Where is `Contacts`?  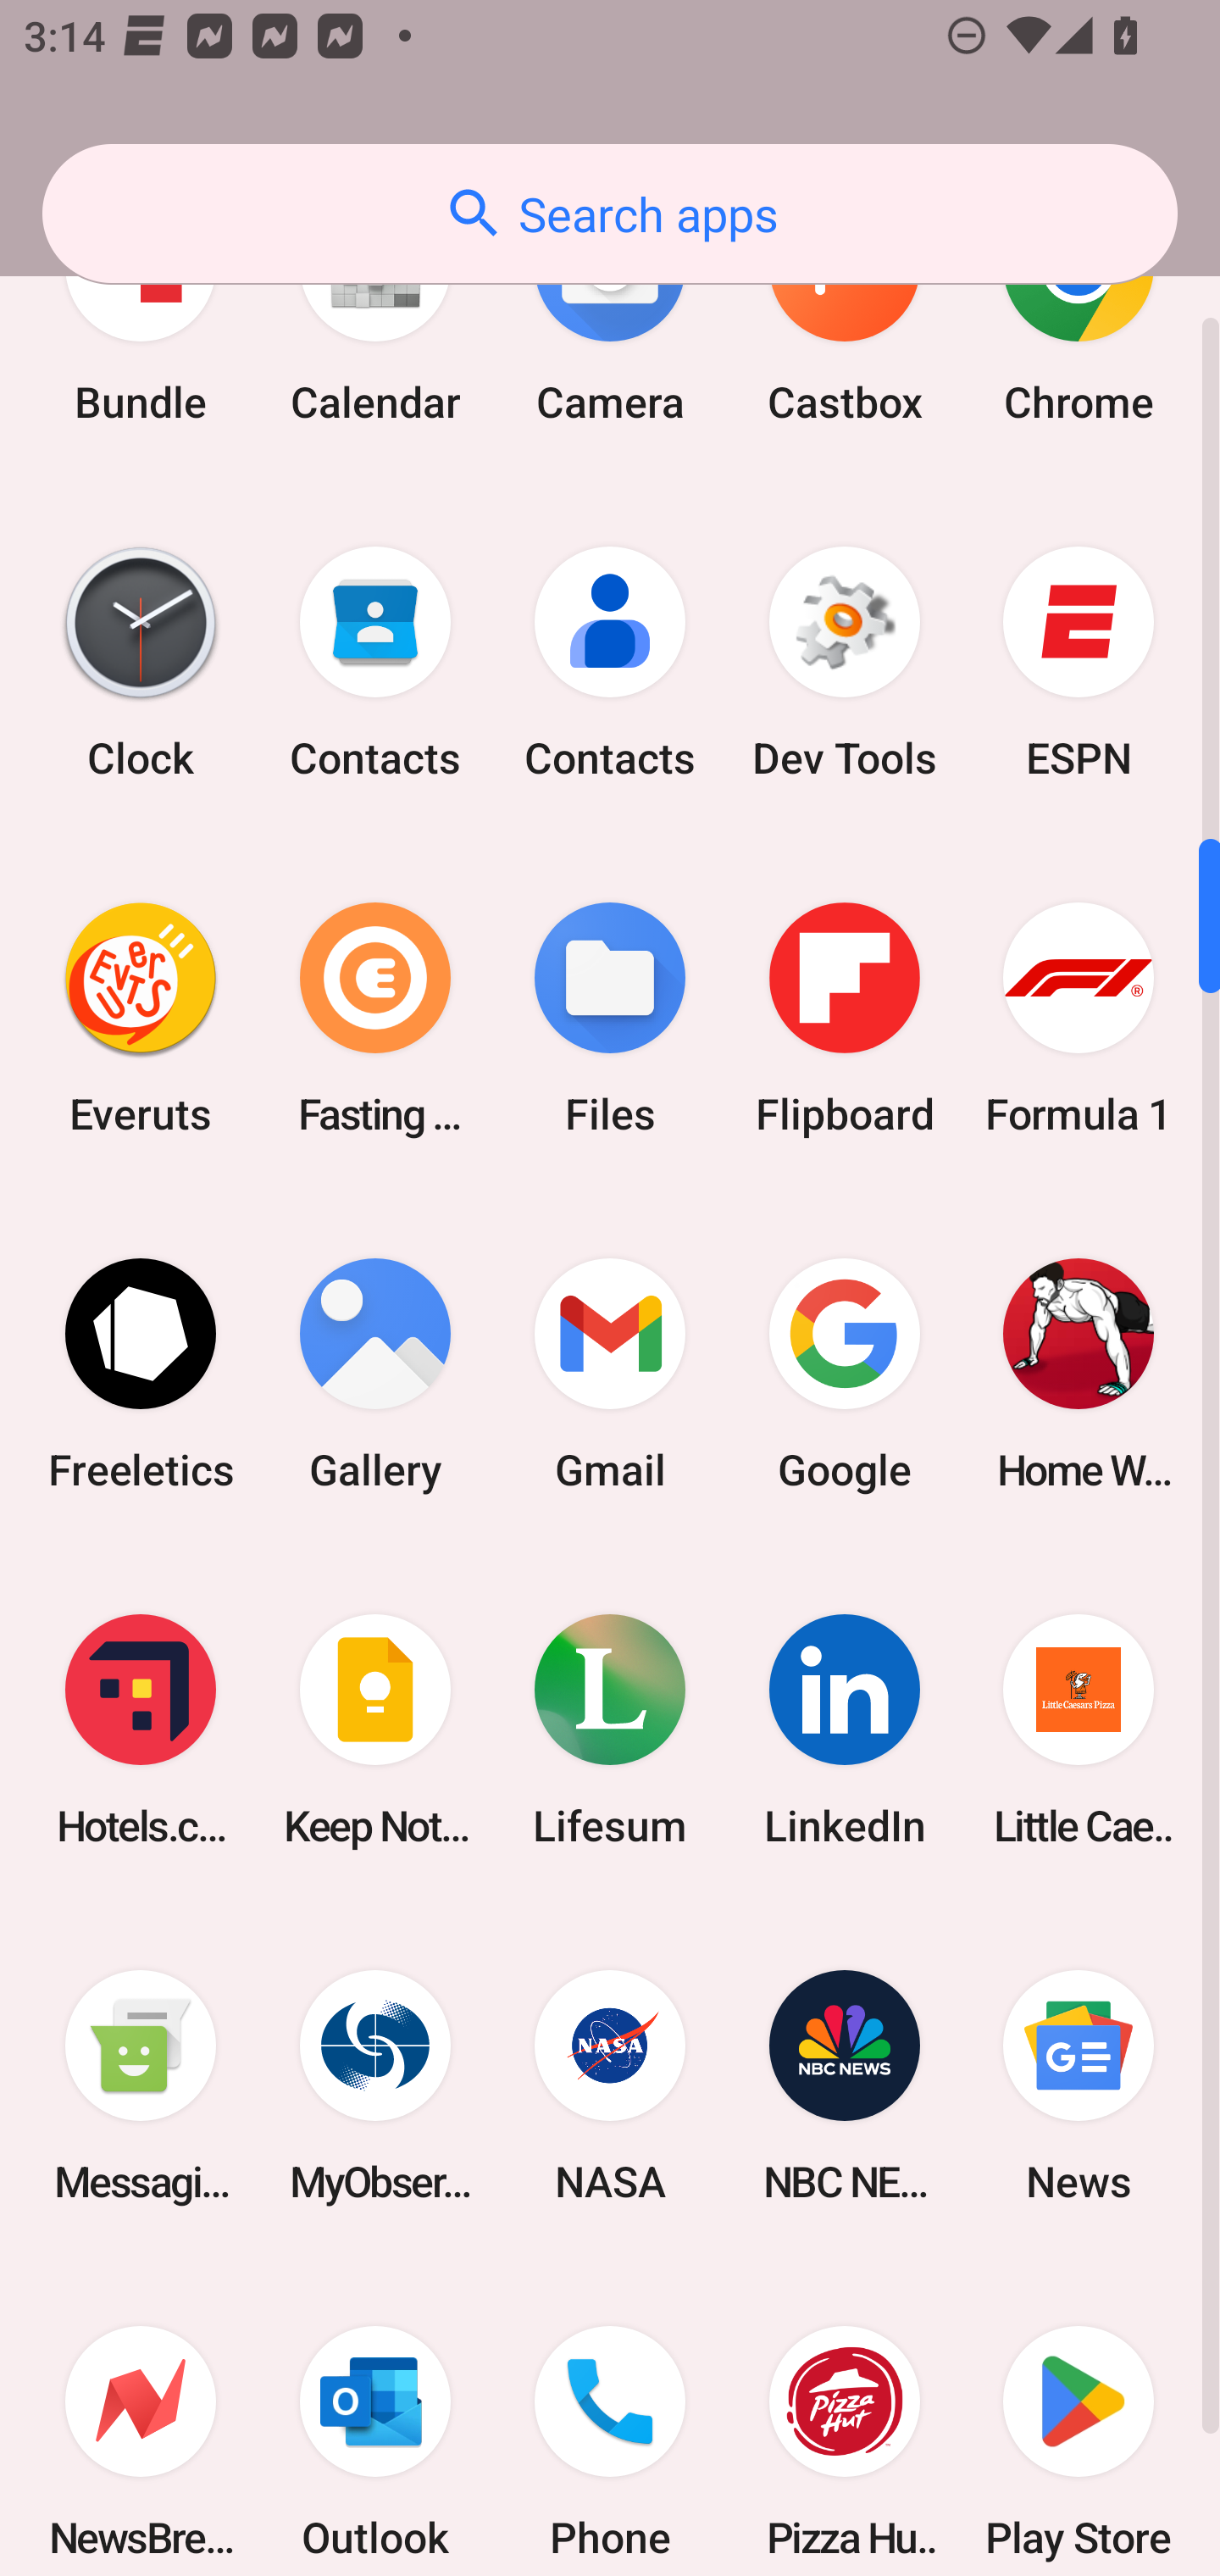
Contacts is located at coordinates (375, 662).